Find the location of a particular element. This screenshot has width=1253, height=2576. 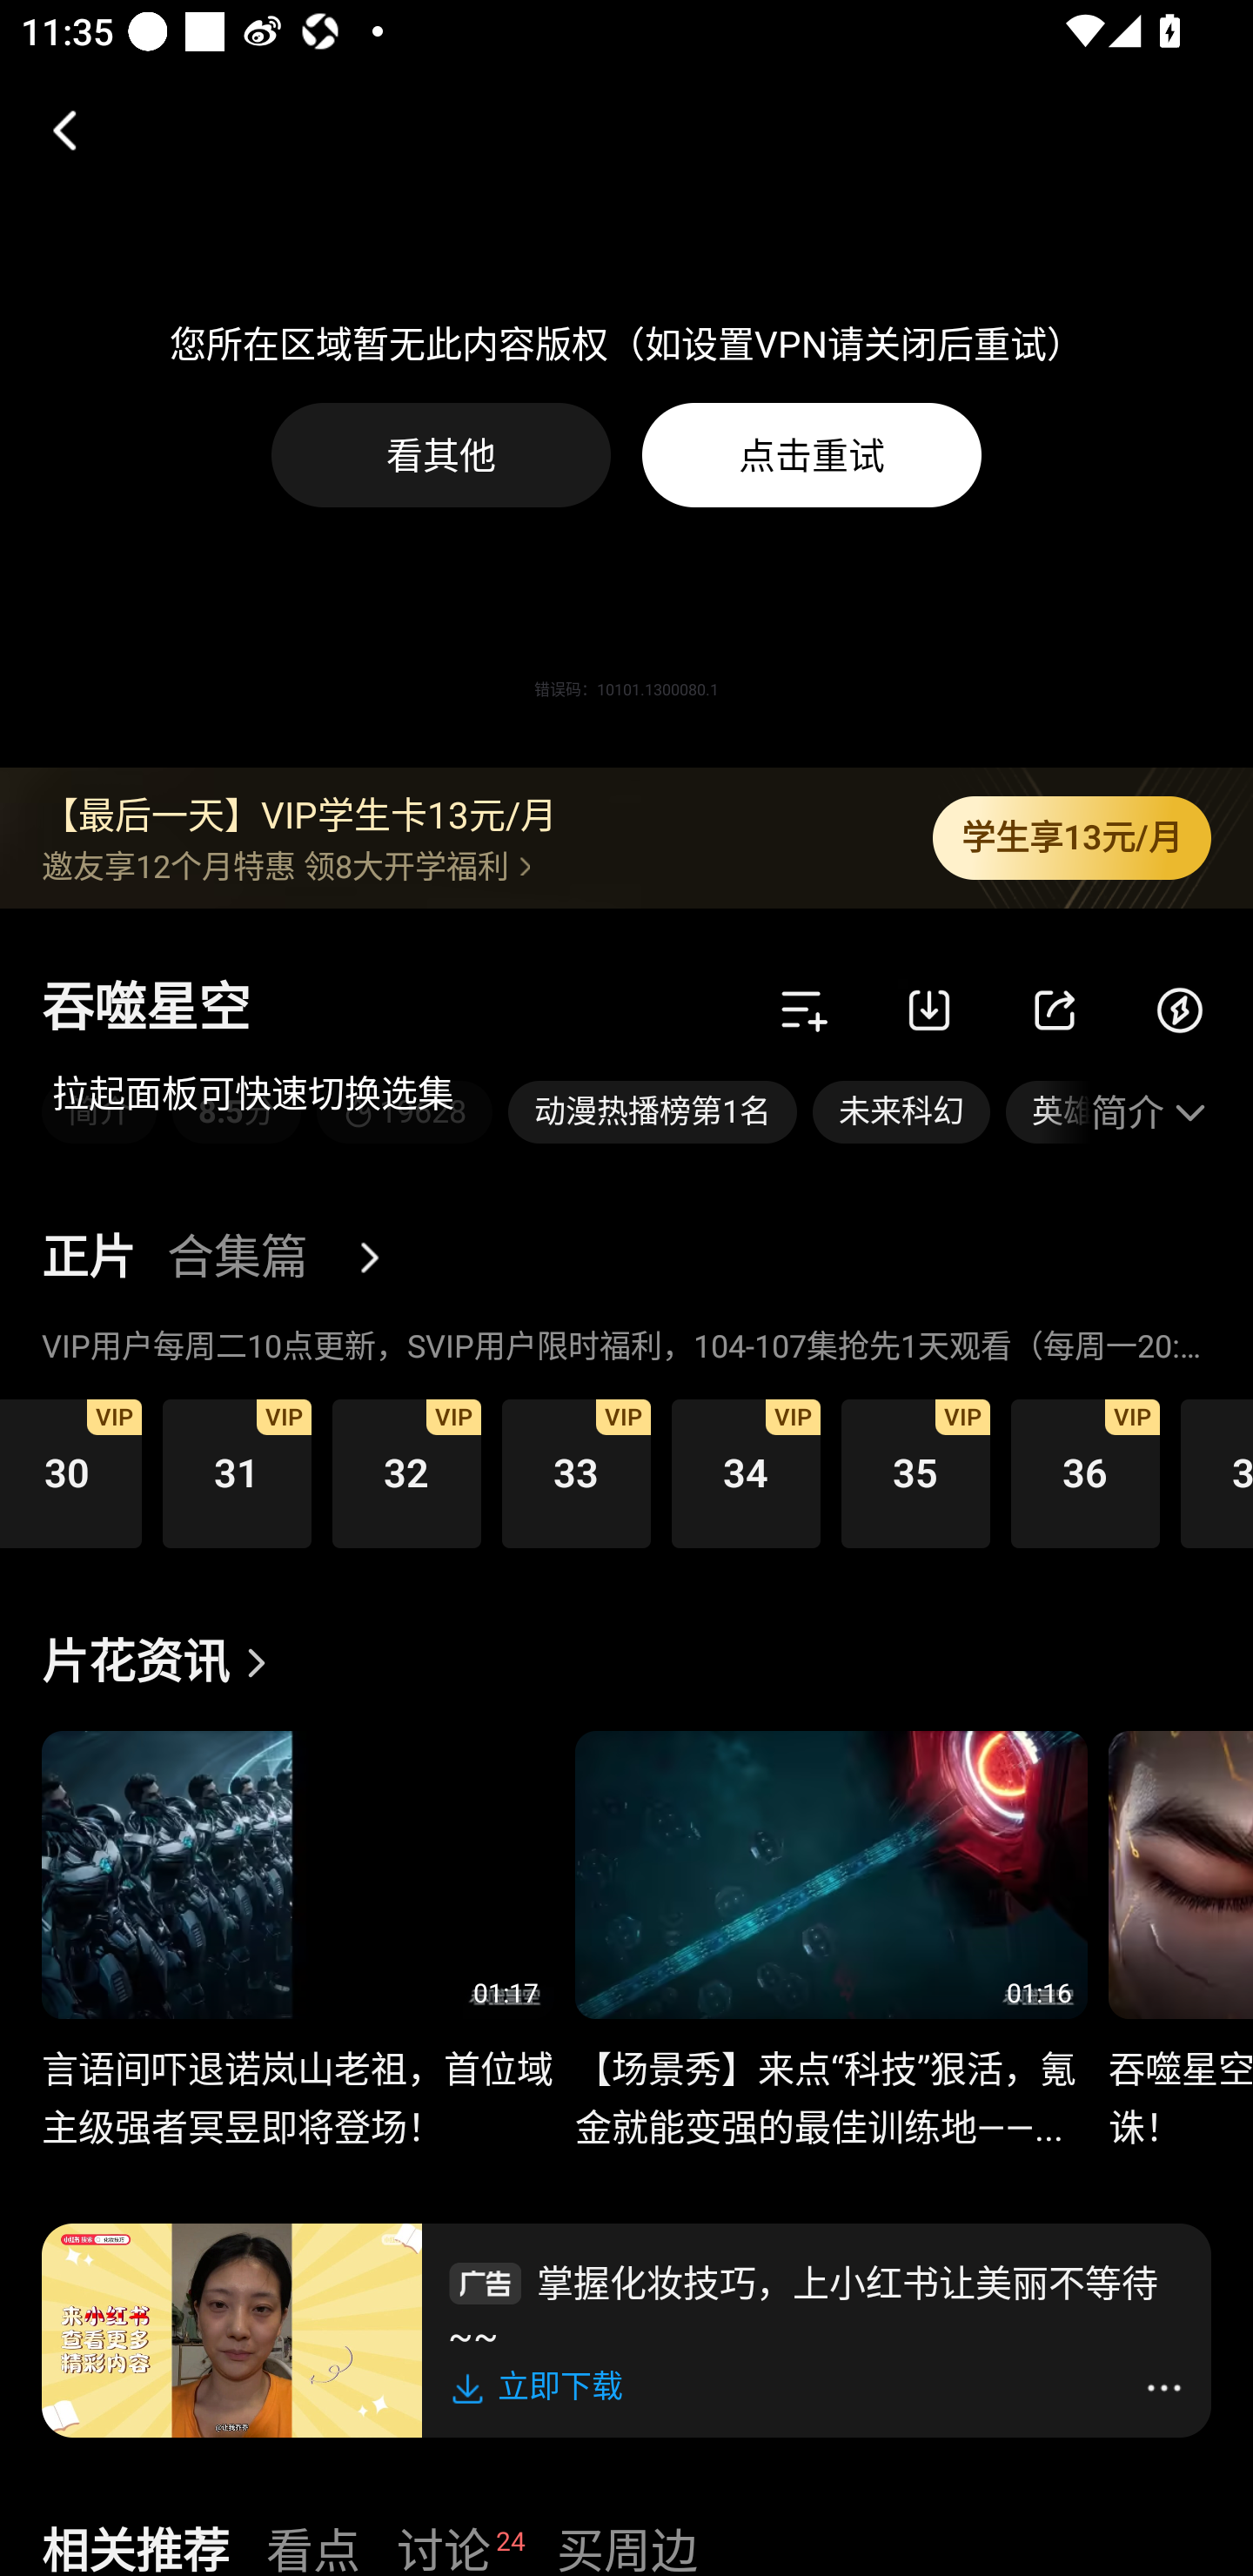

英雄成长 英雄成长,链接 is located at coordinates (1049, 1112).